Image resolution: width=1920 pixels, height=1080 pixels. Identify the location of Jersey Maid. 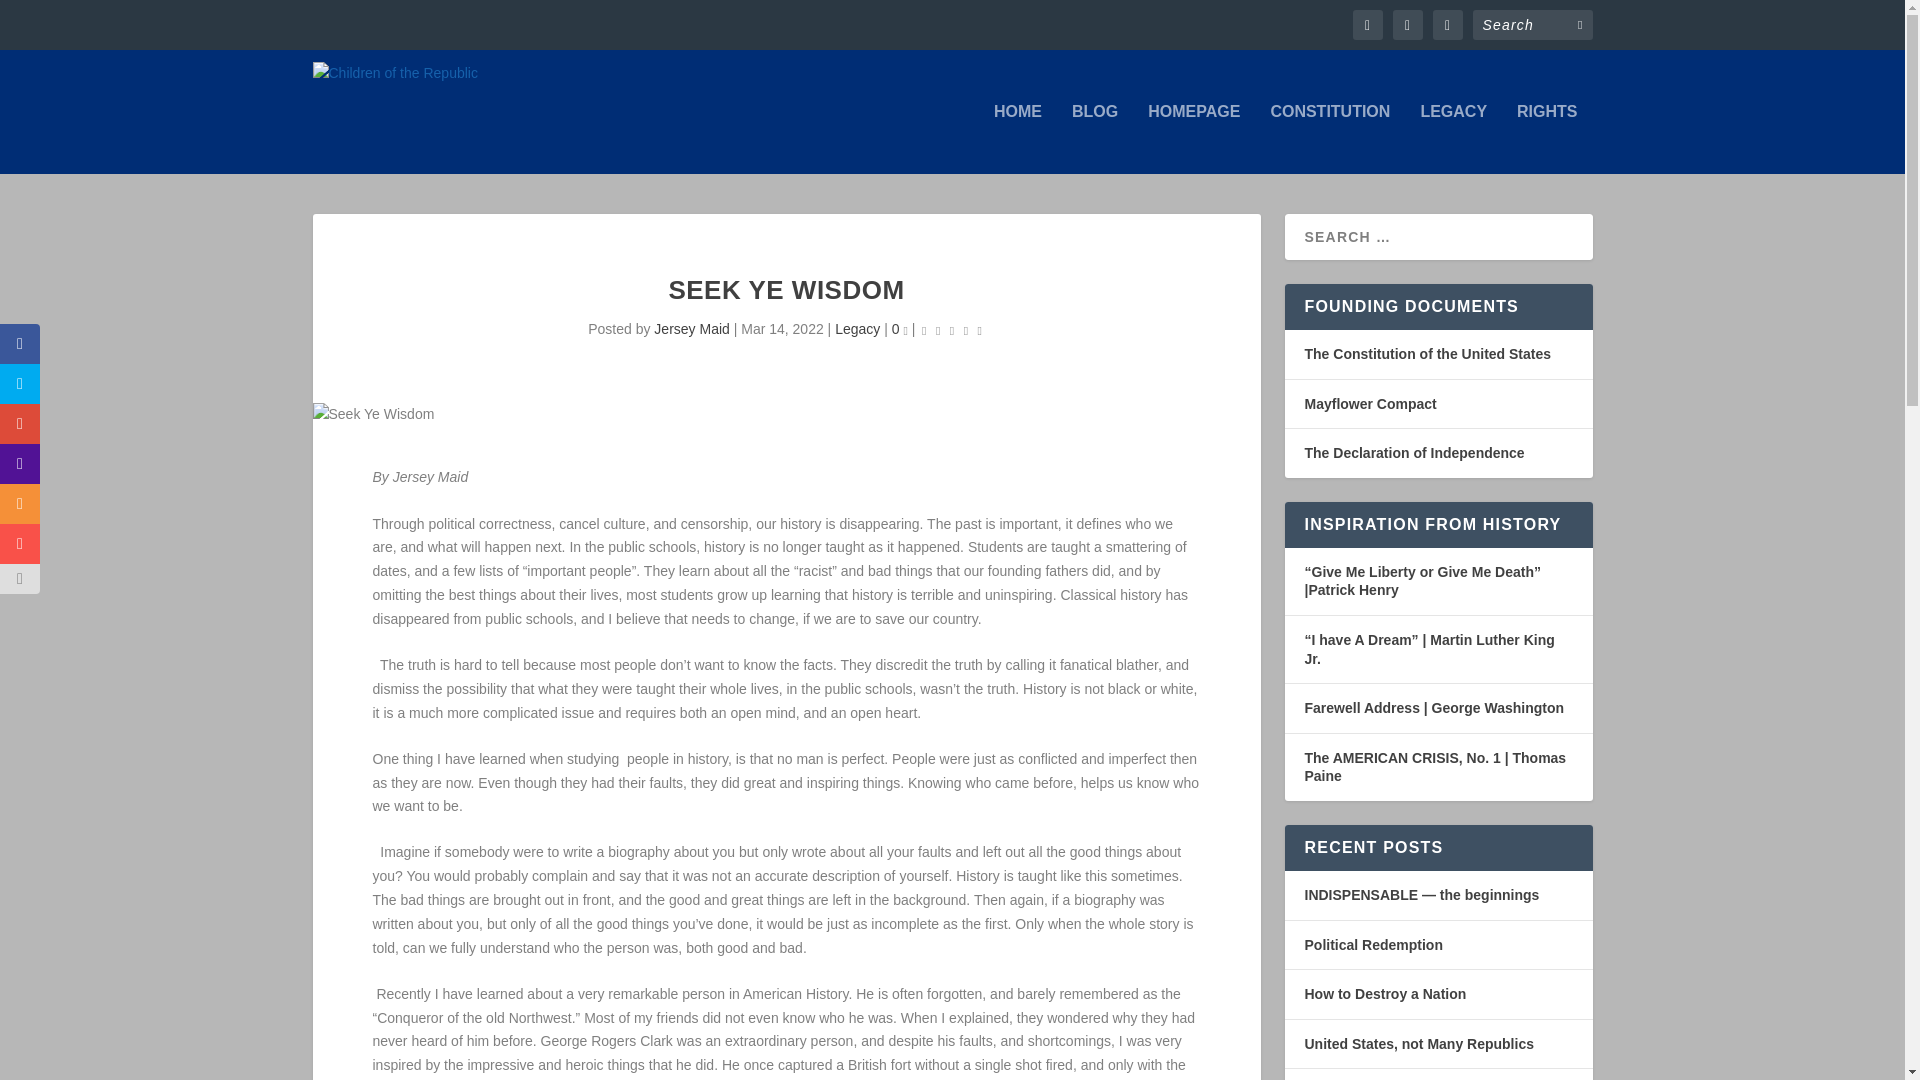
(692, 328).